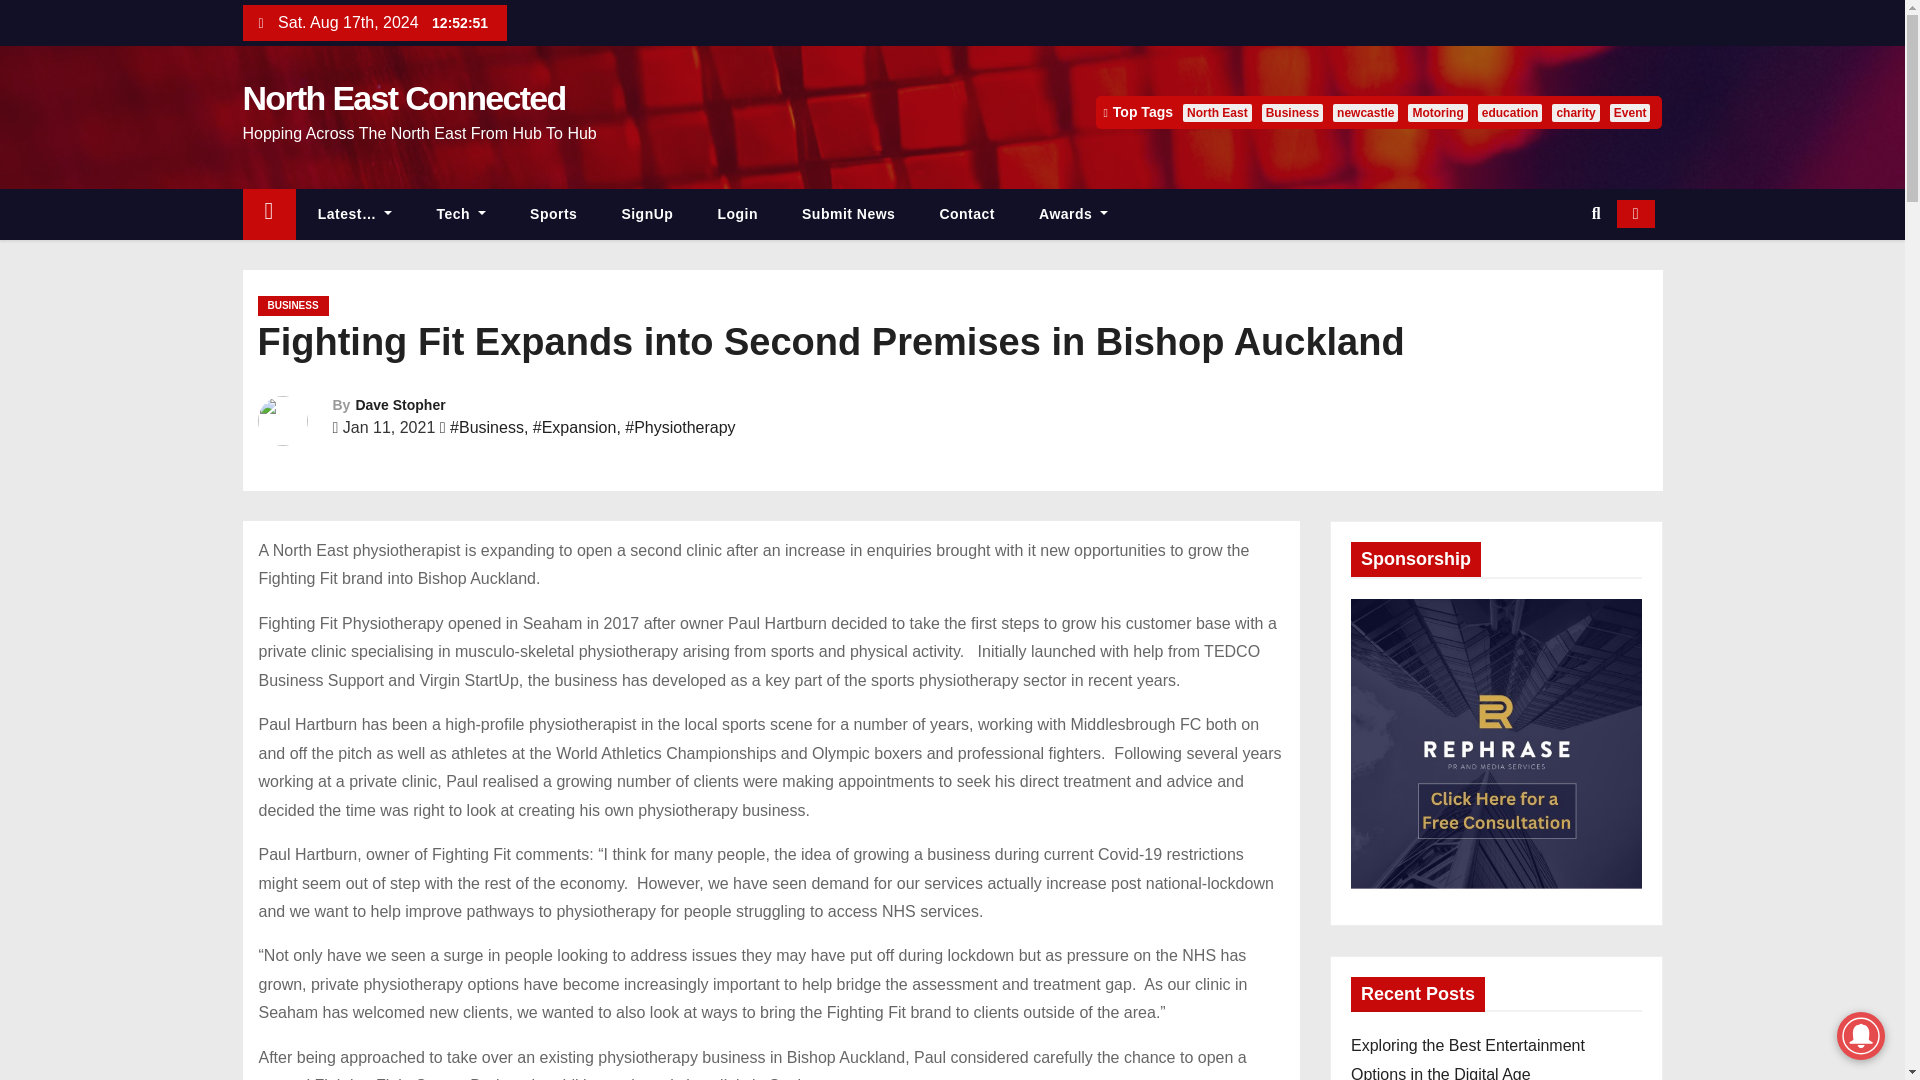  Describe the element at coordinates (737, 214) in the screenshot. I see `Login` at that location.